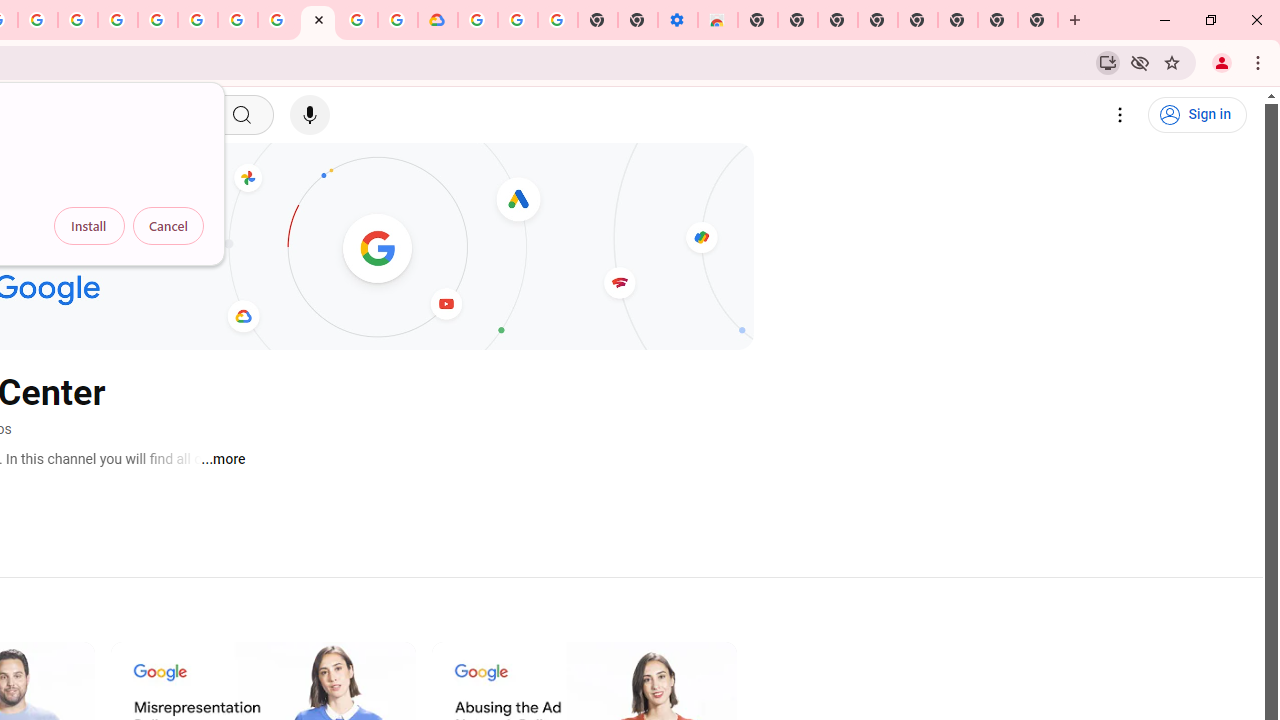  Describe the element at coordinates (558, 20) in the screenshot. I see `Turn cookies on or off - Computer - Google Account Help` at that location.